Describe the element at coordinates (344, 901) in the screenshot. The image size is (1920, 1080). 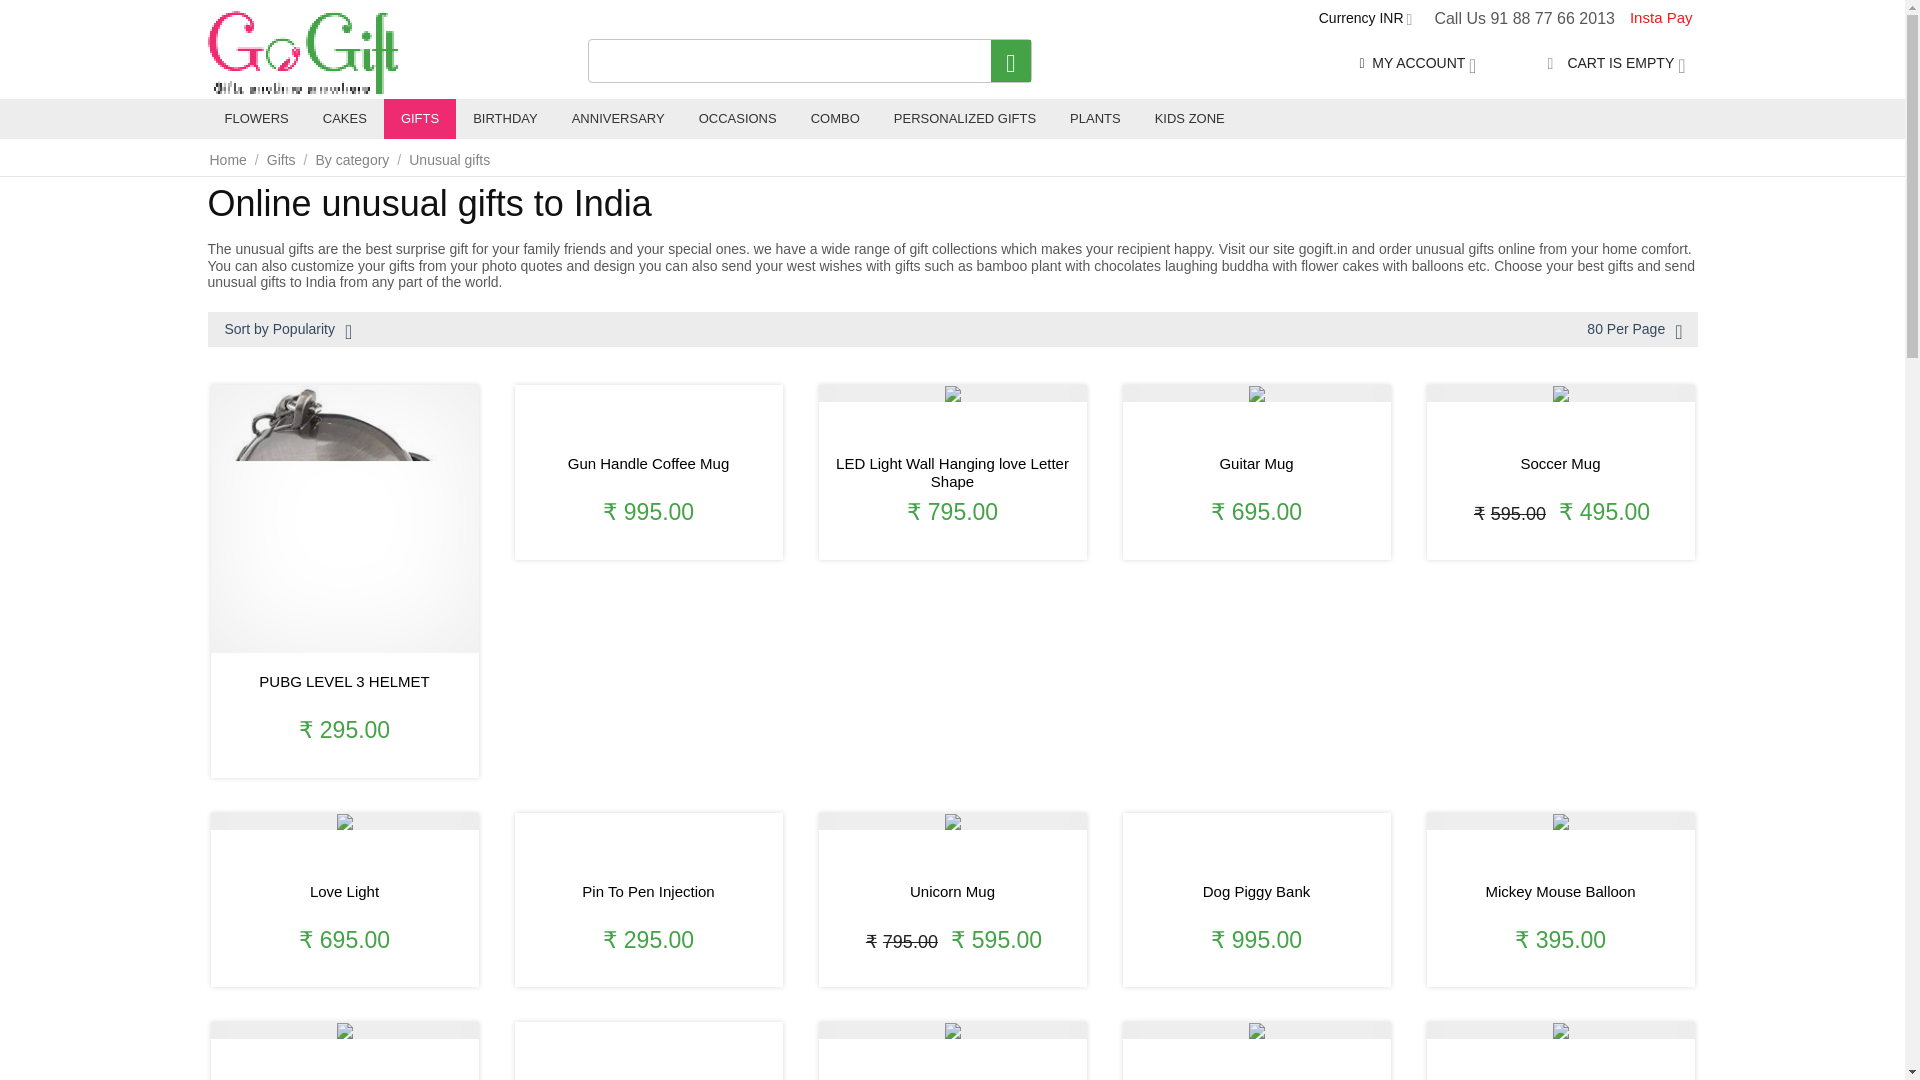
I see `Love Light` at that location.